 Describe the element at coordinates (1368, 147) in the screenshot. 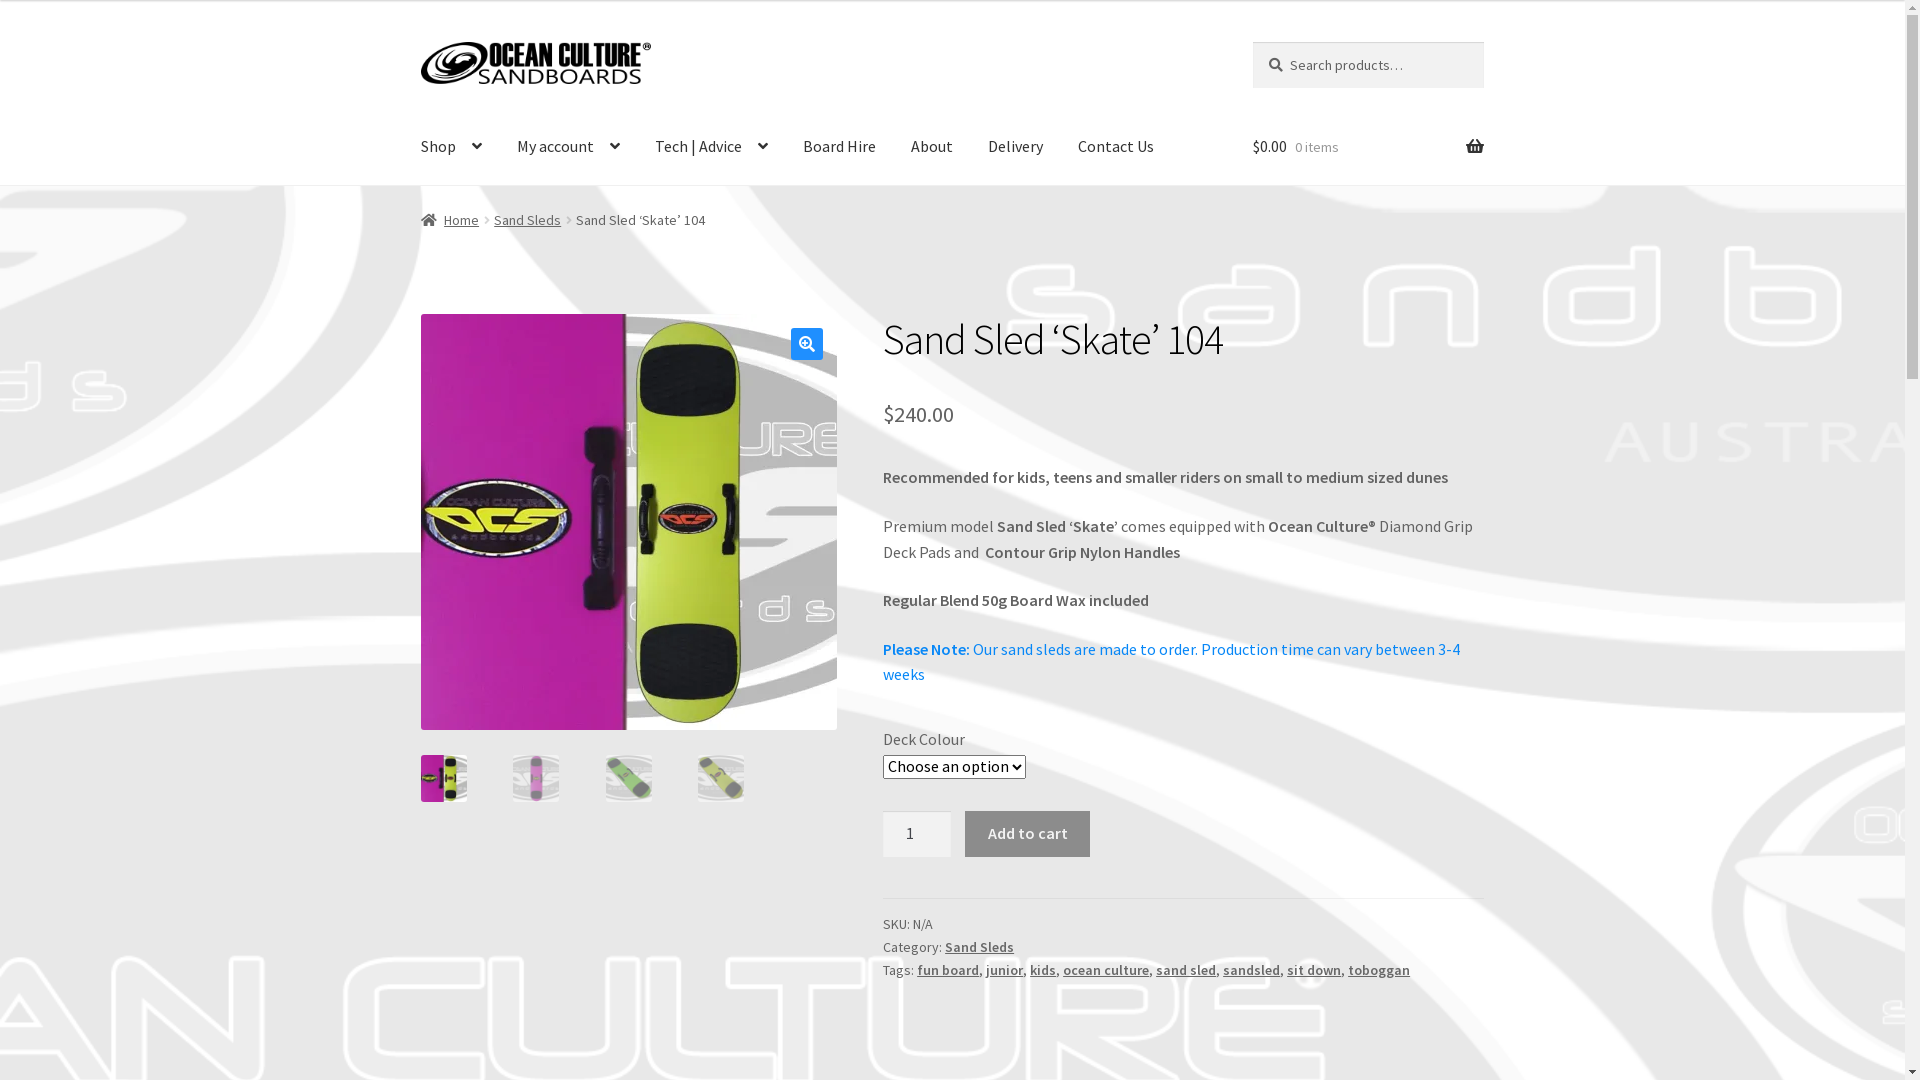

I see `$0.00 0 items` at that location.